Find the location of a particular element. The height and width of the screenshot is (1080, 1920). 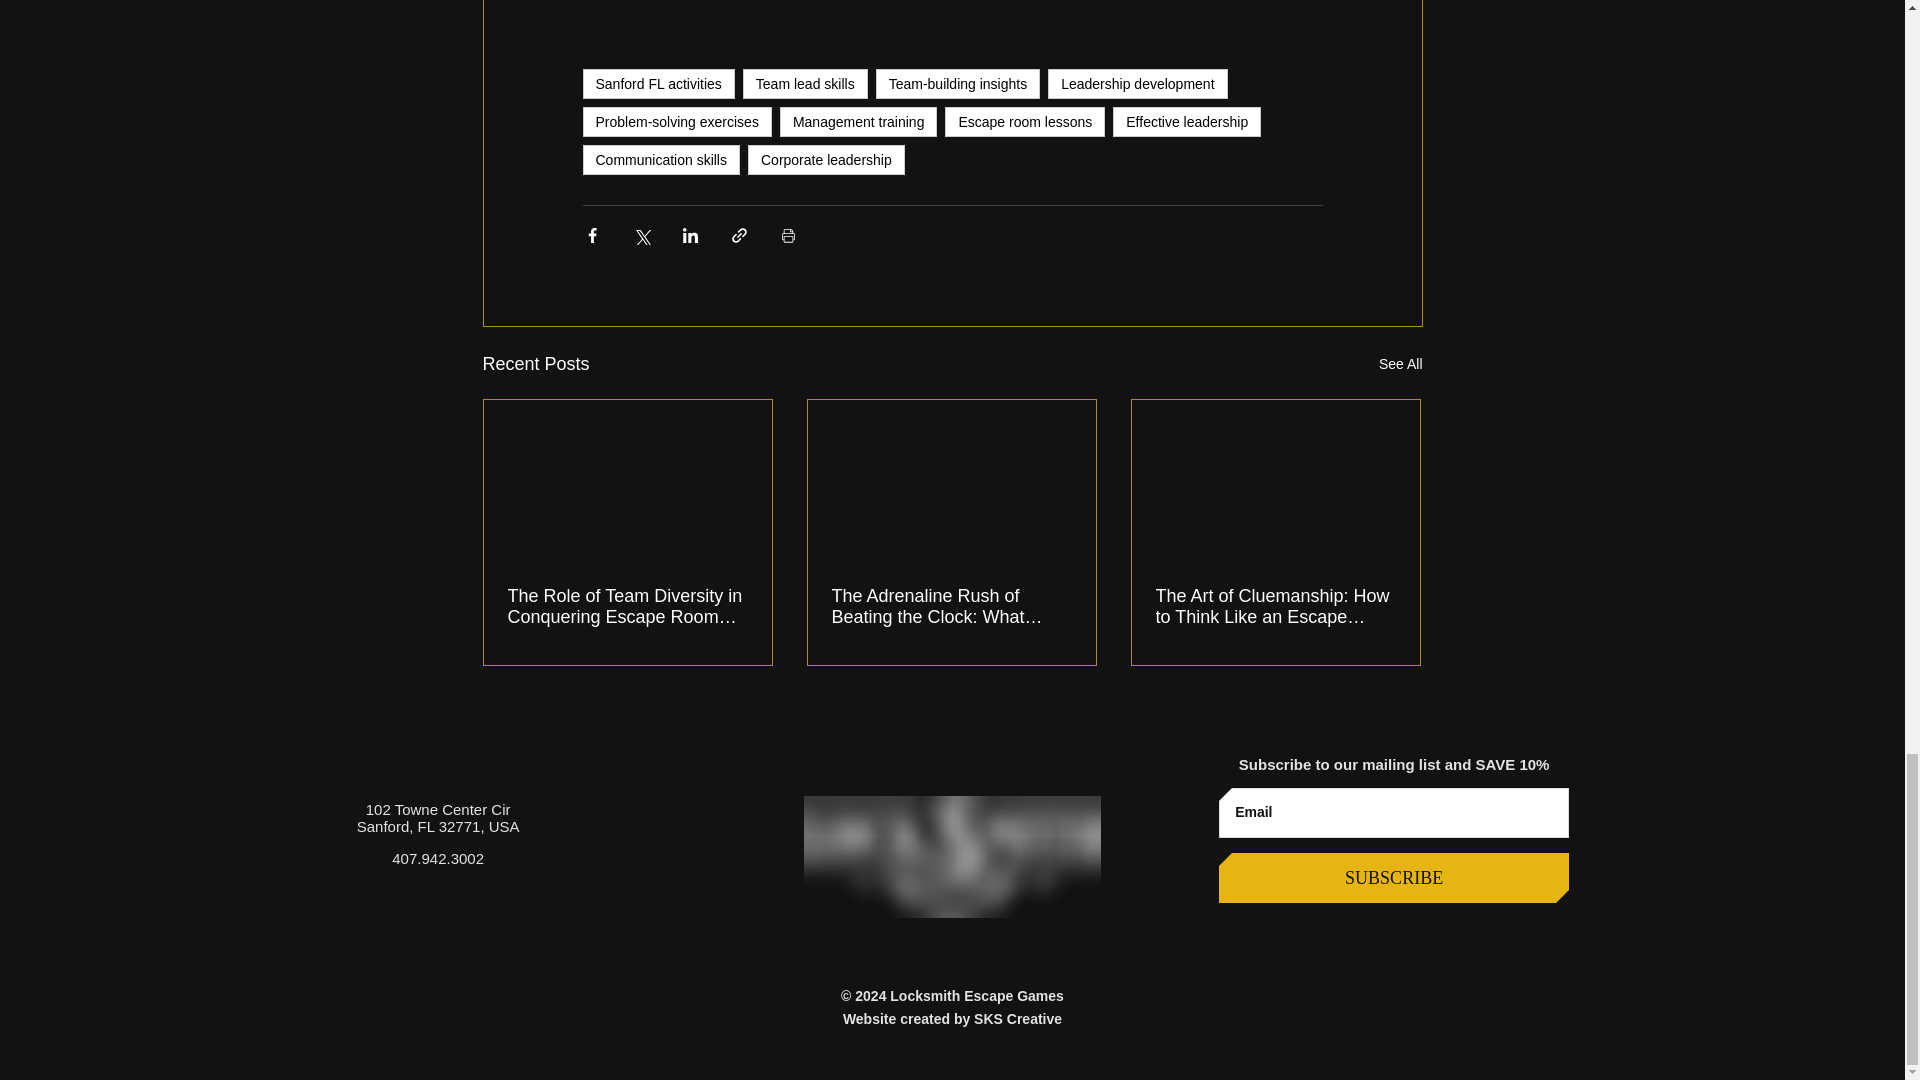

See All is located at coordinates (1400, 364).